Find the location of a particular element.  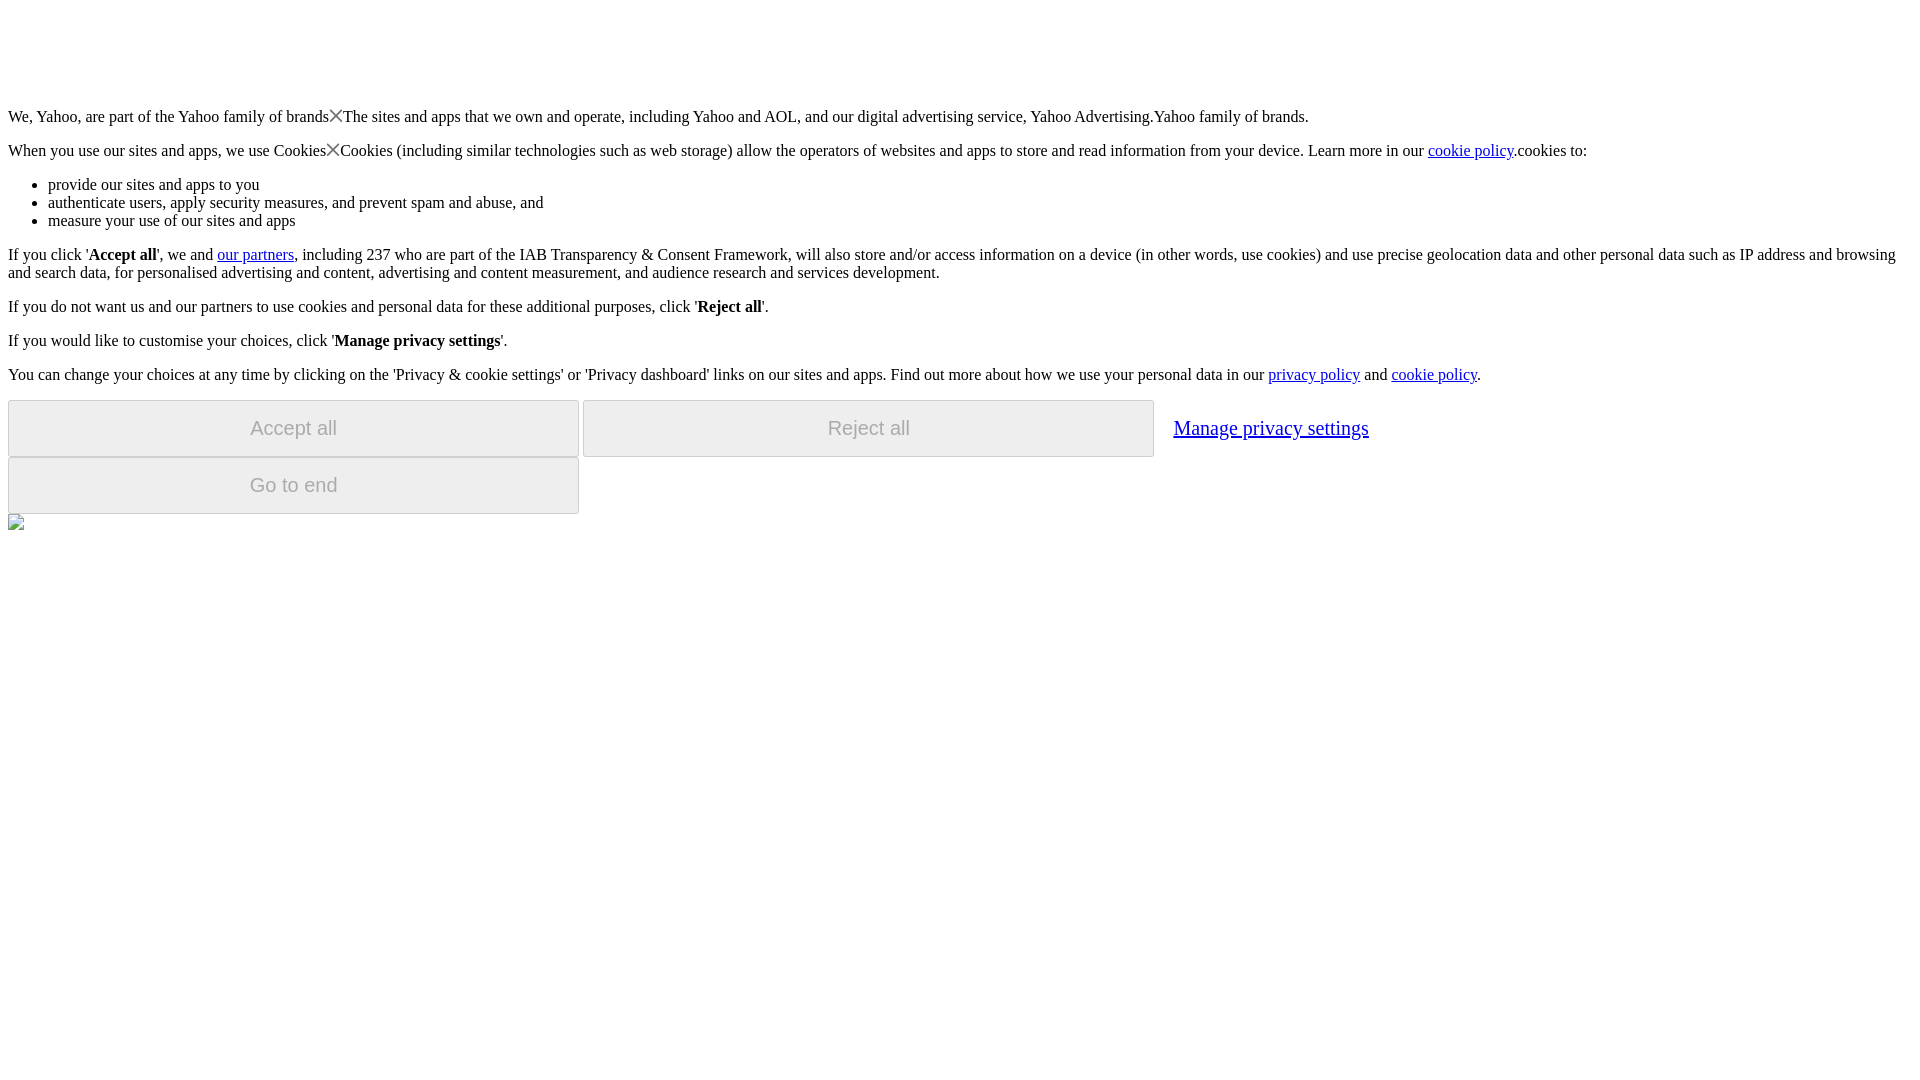

Go to end is located at coordinates (293, 485).